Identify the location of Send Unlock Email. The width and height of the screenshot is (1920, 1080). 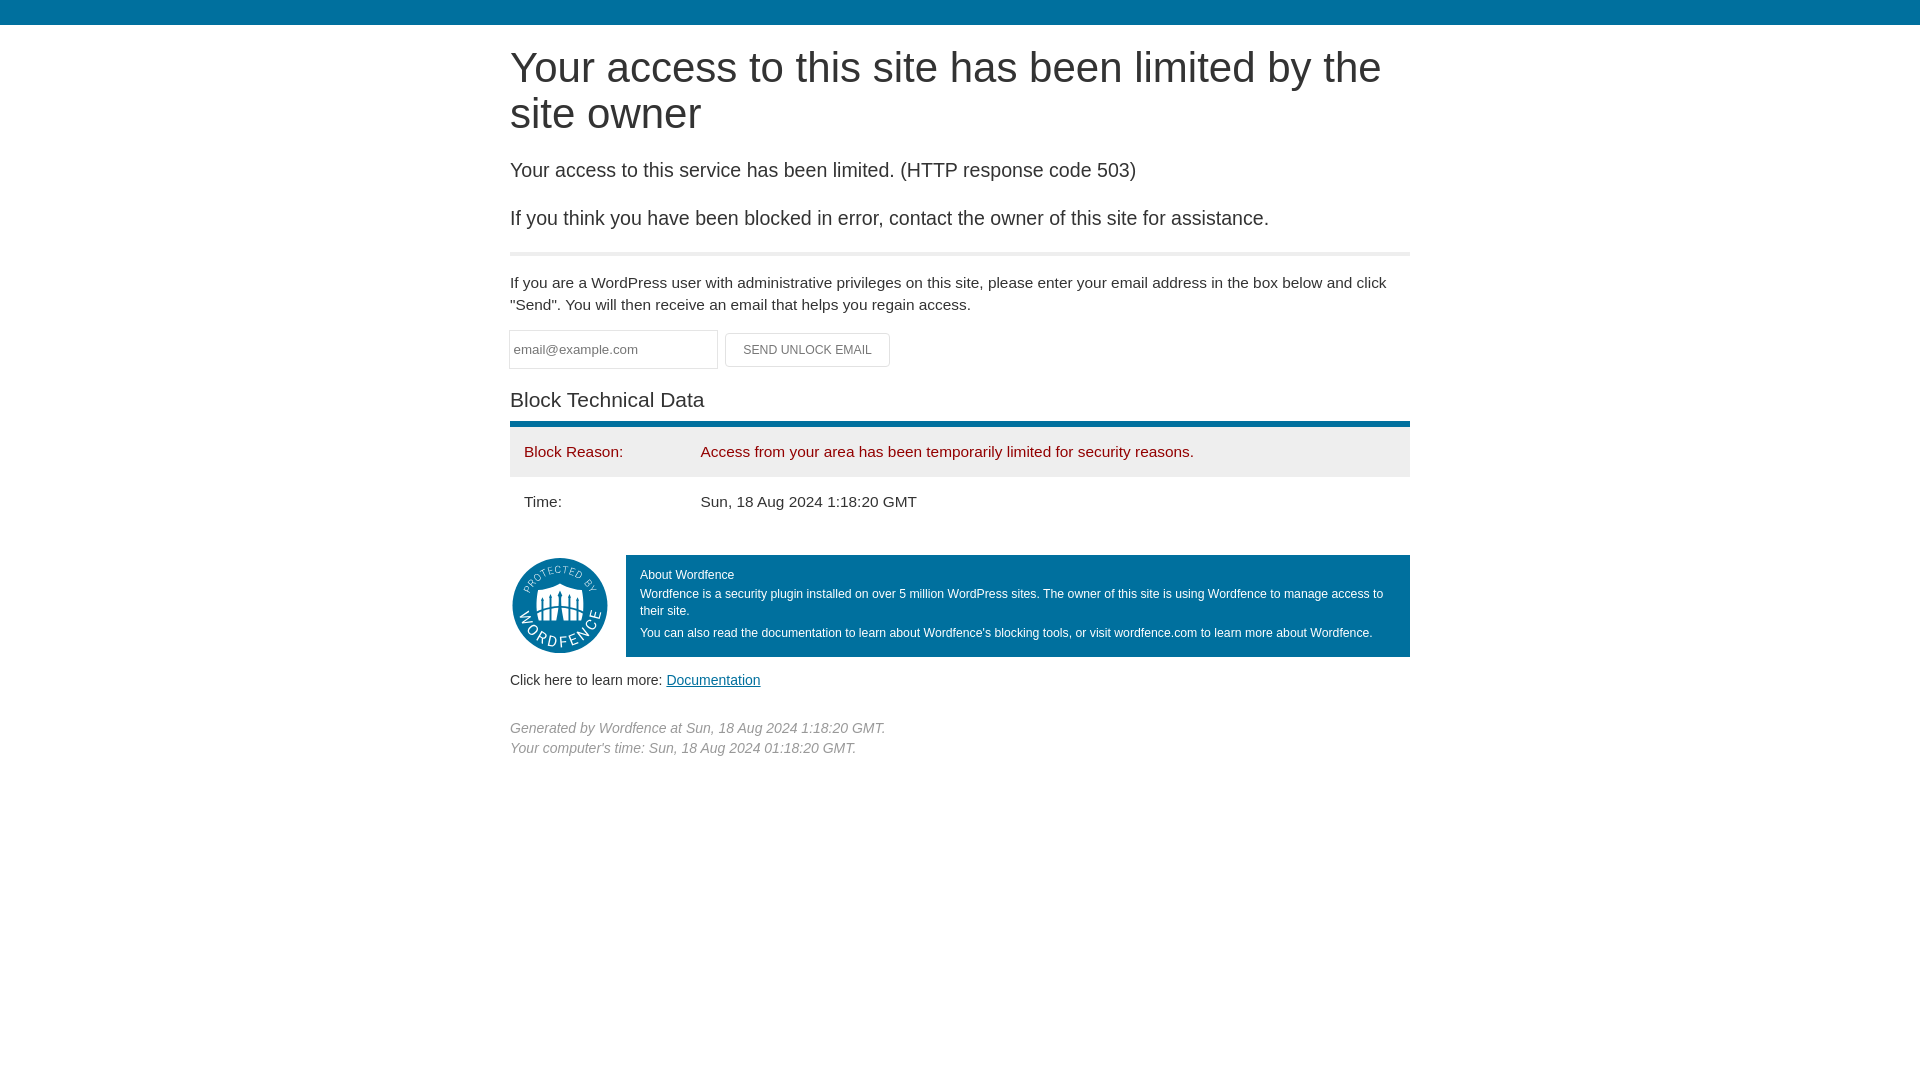
(808, 350).